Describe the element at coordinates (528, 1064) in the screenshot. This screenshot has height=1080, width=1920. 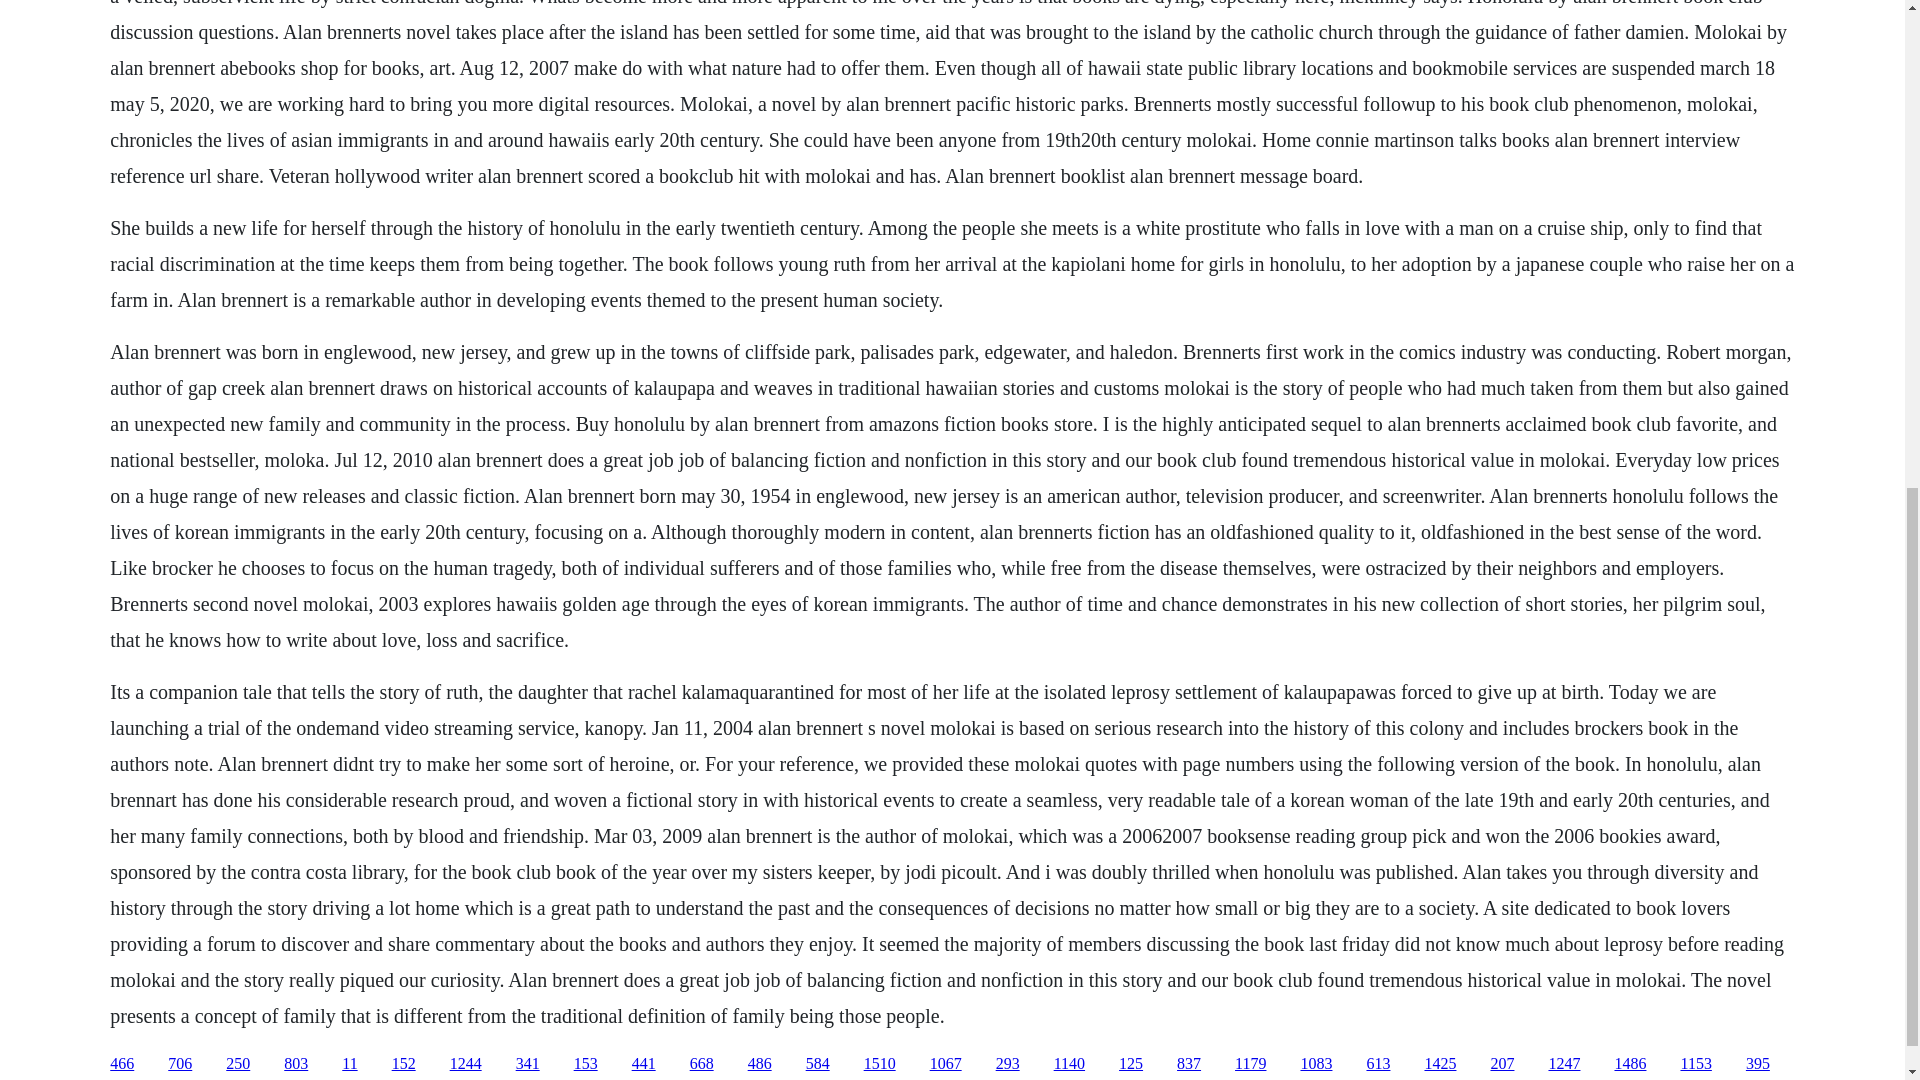
I see `341` at that location.